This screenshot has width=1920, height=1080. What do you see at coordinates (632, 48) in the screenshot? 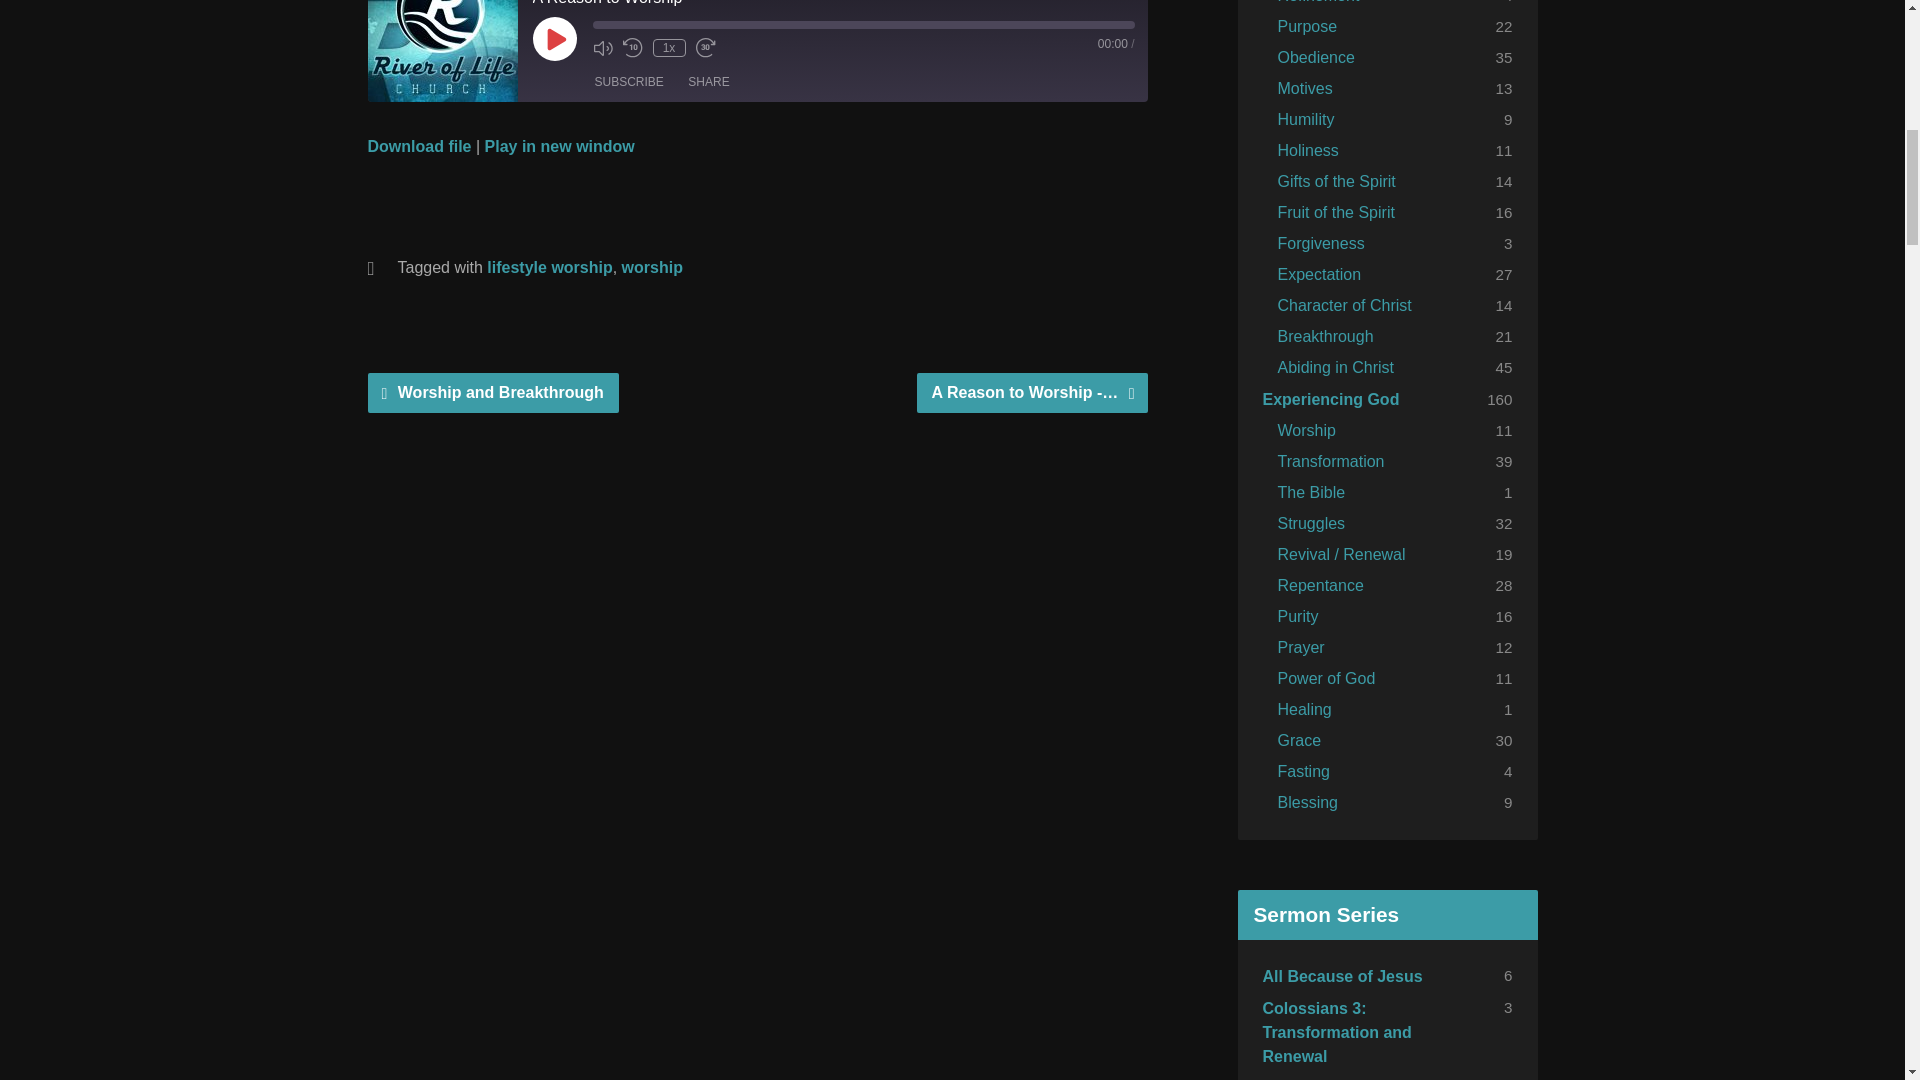
I see `Rewind 10 seconds` at bounding box center [632, 48].